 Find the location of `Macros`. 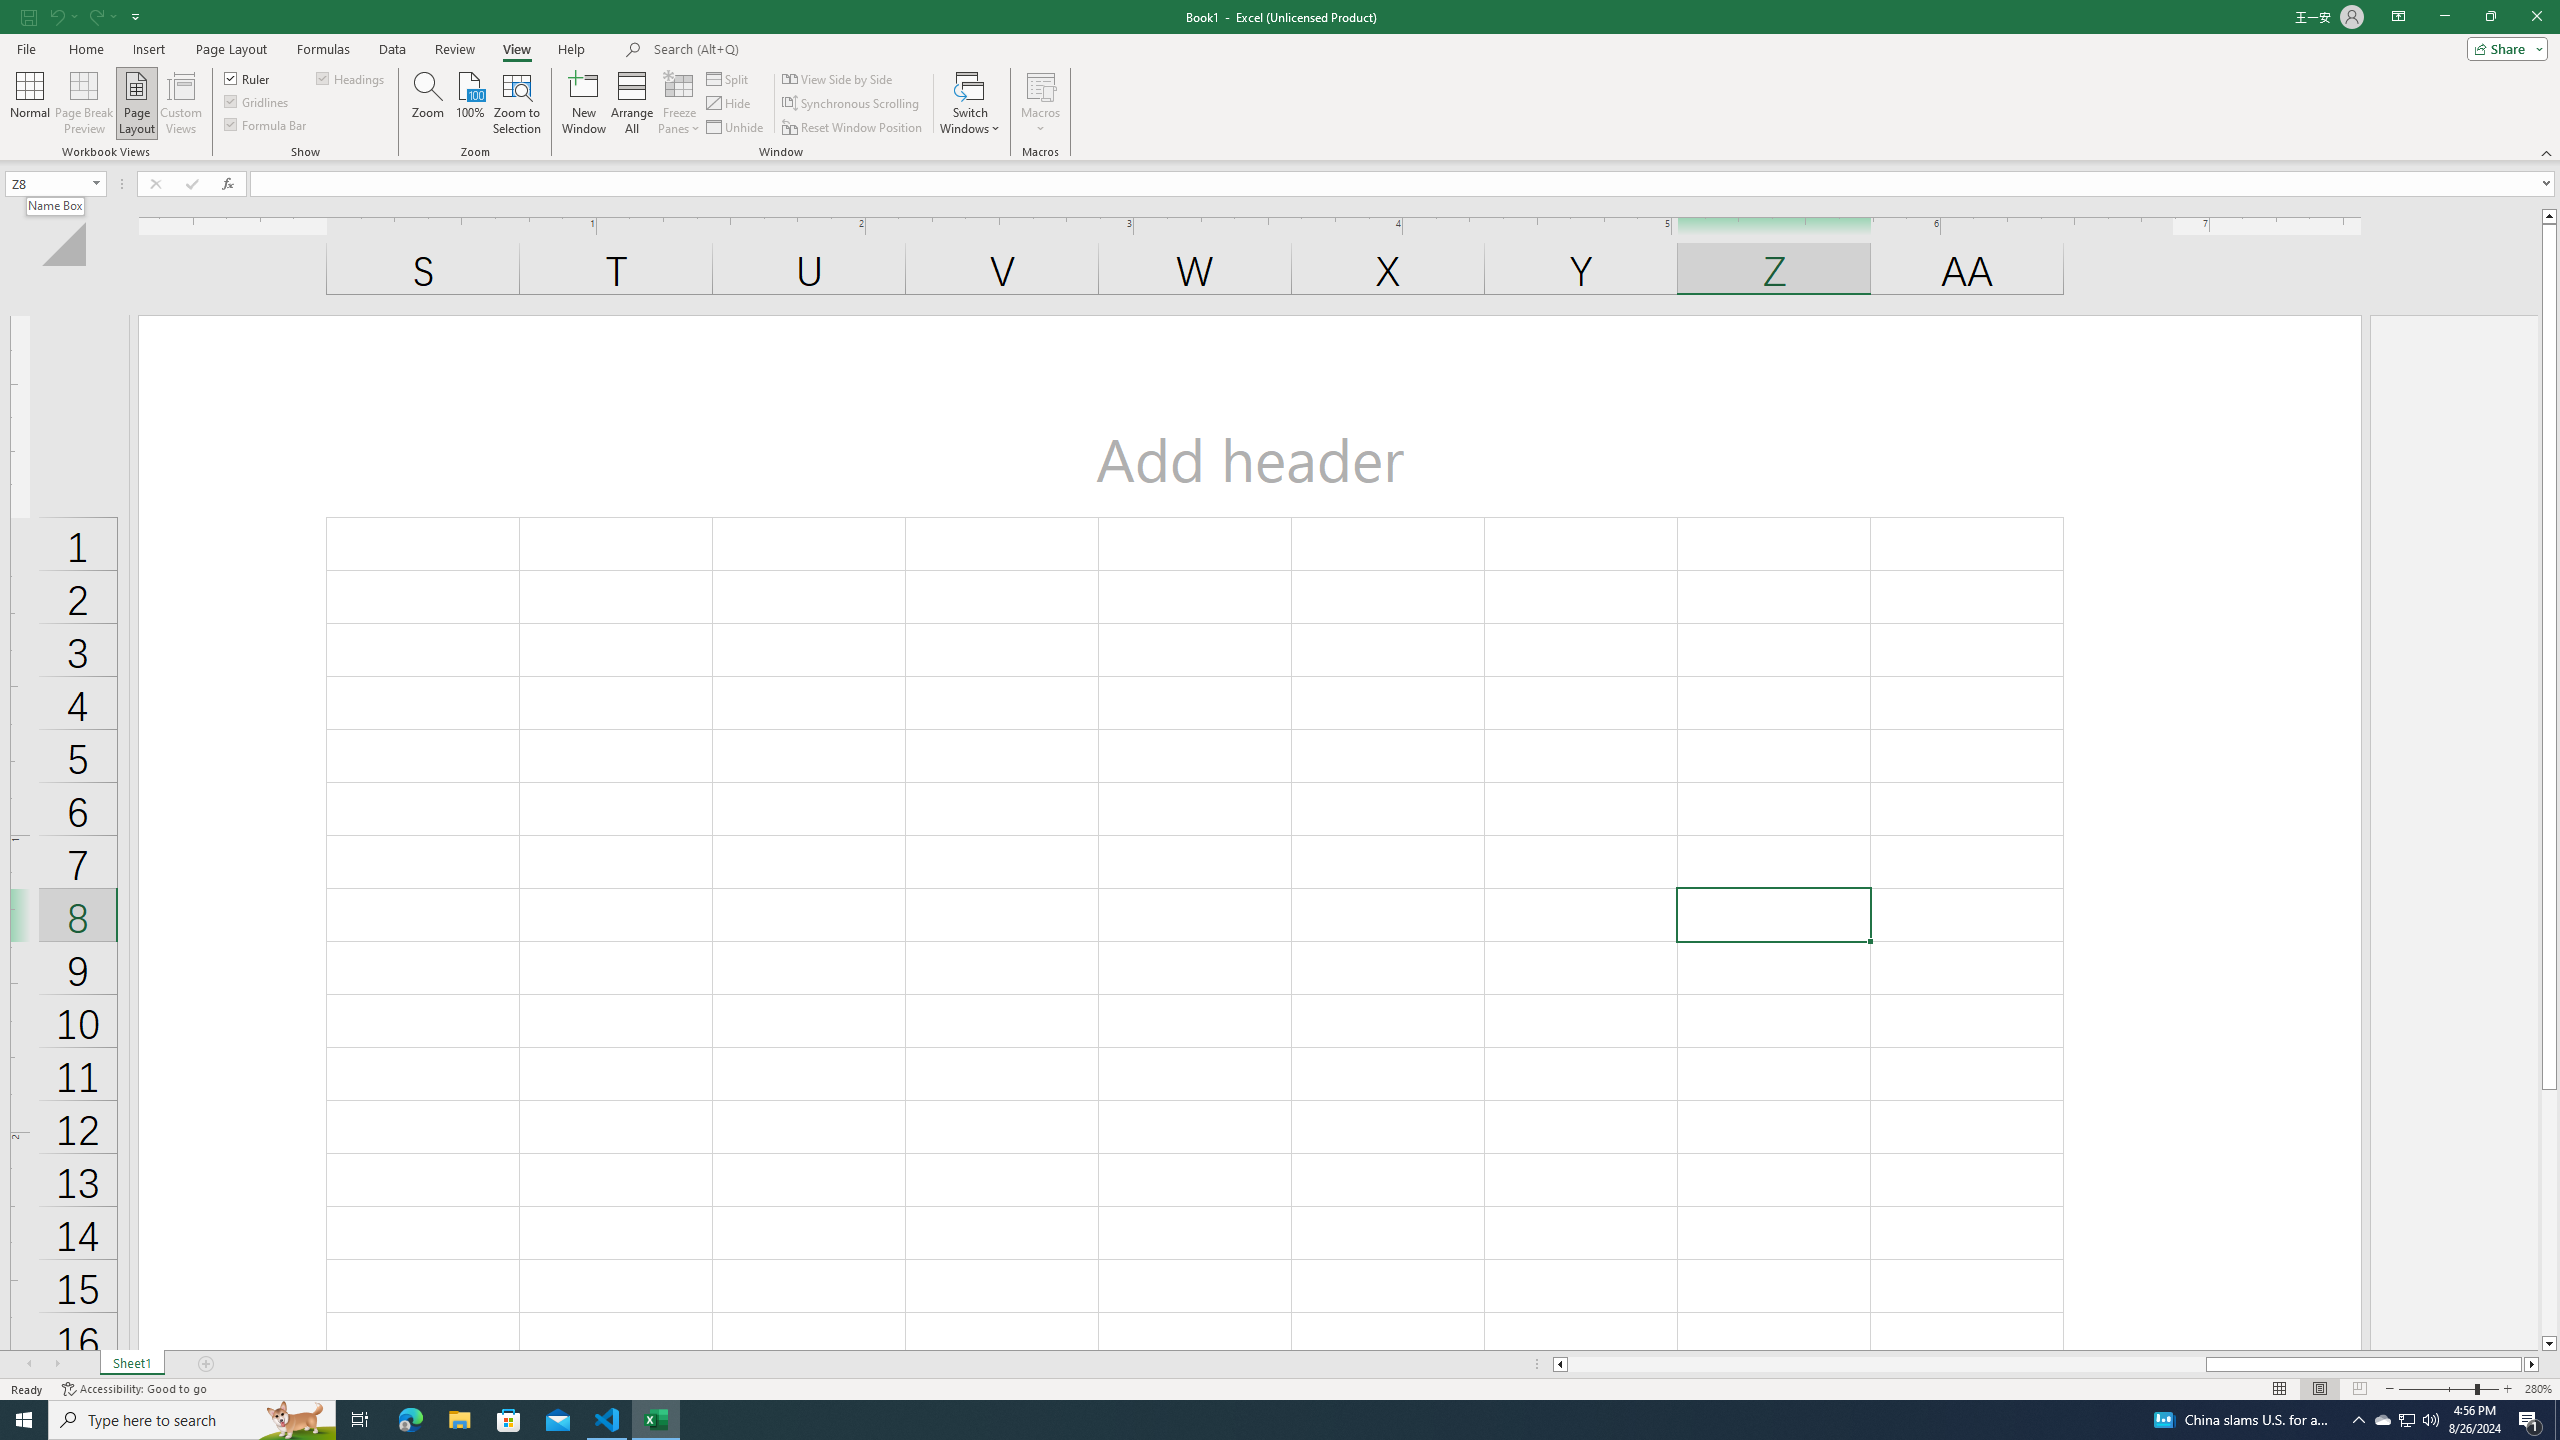

Macros is located at coordinates (1040, 103).